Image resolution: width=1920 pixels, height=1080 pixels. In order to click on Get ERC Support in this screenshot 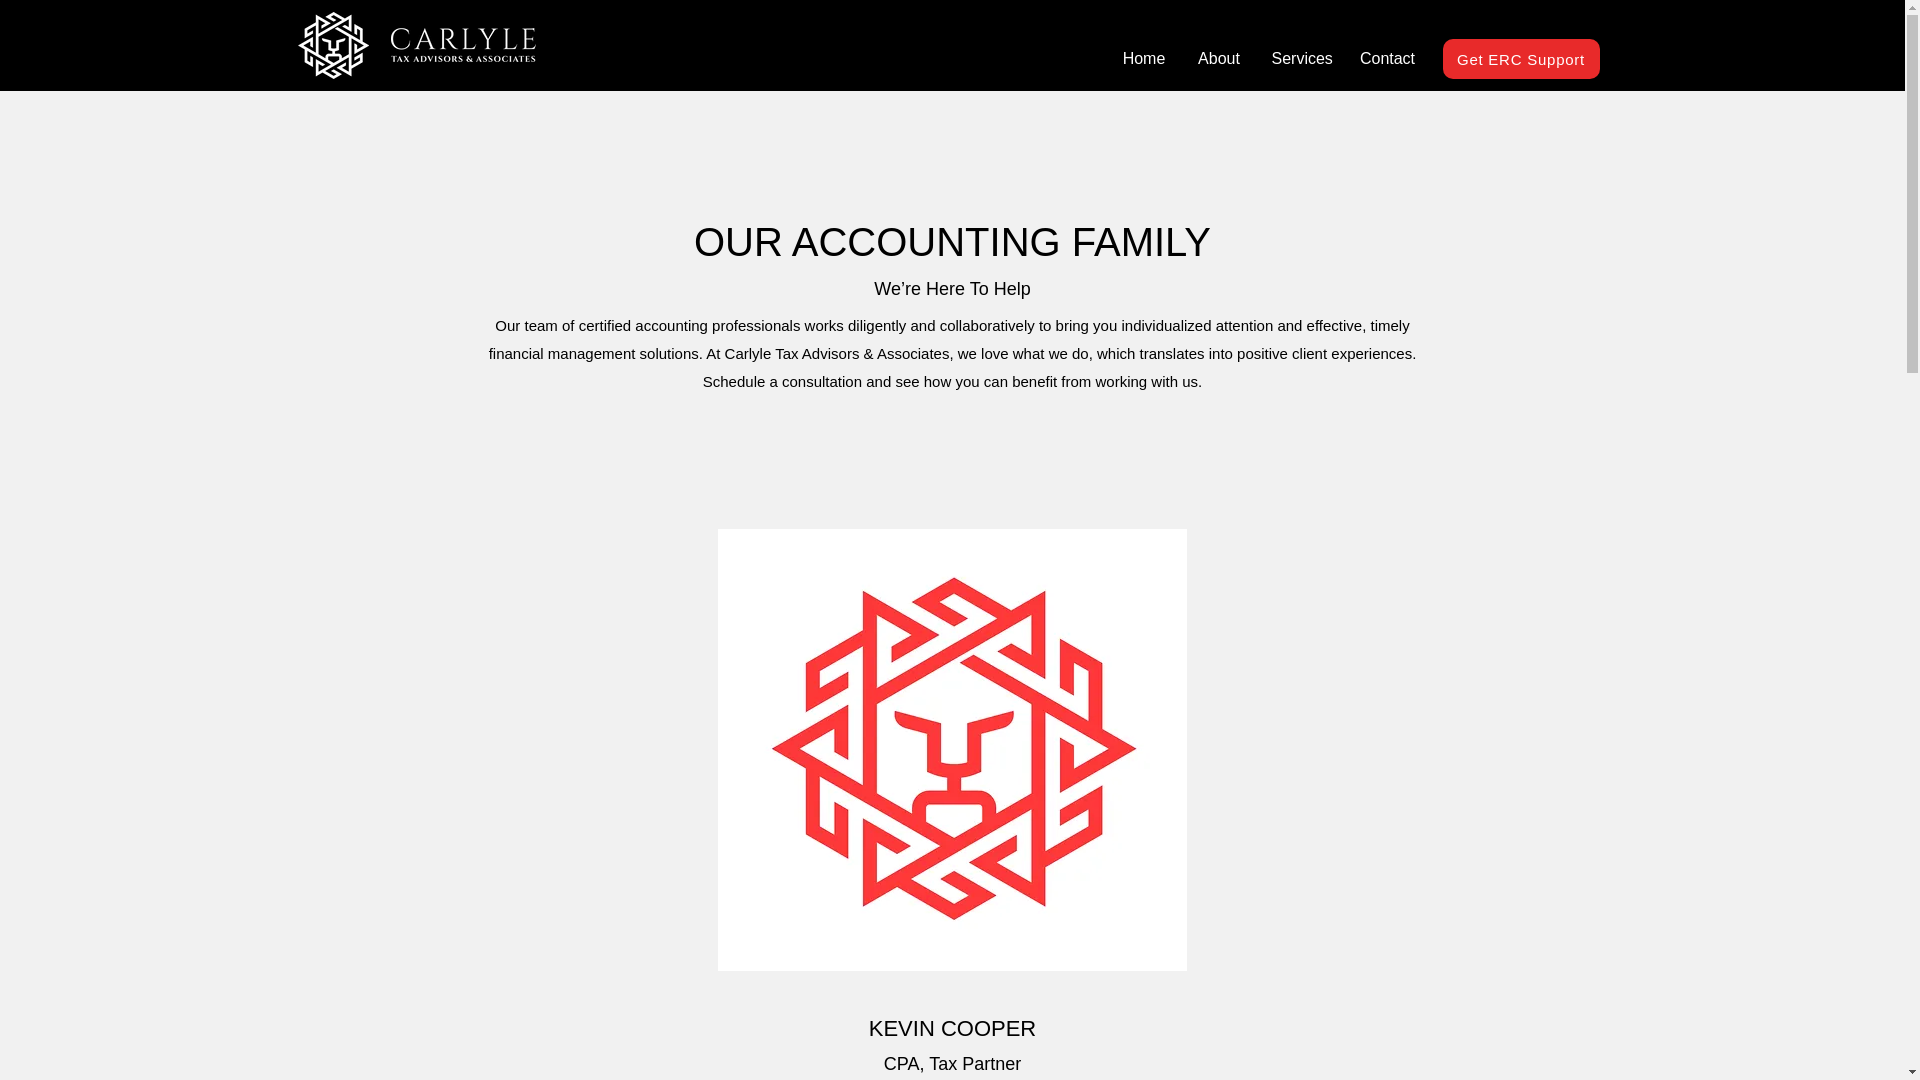, I will do `click(1520, 58)`.